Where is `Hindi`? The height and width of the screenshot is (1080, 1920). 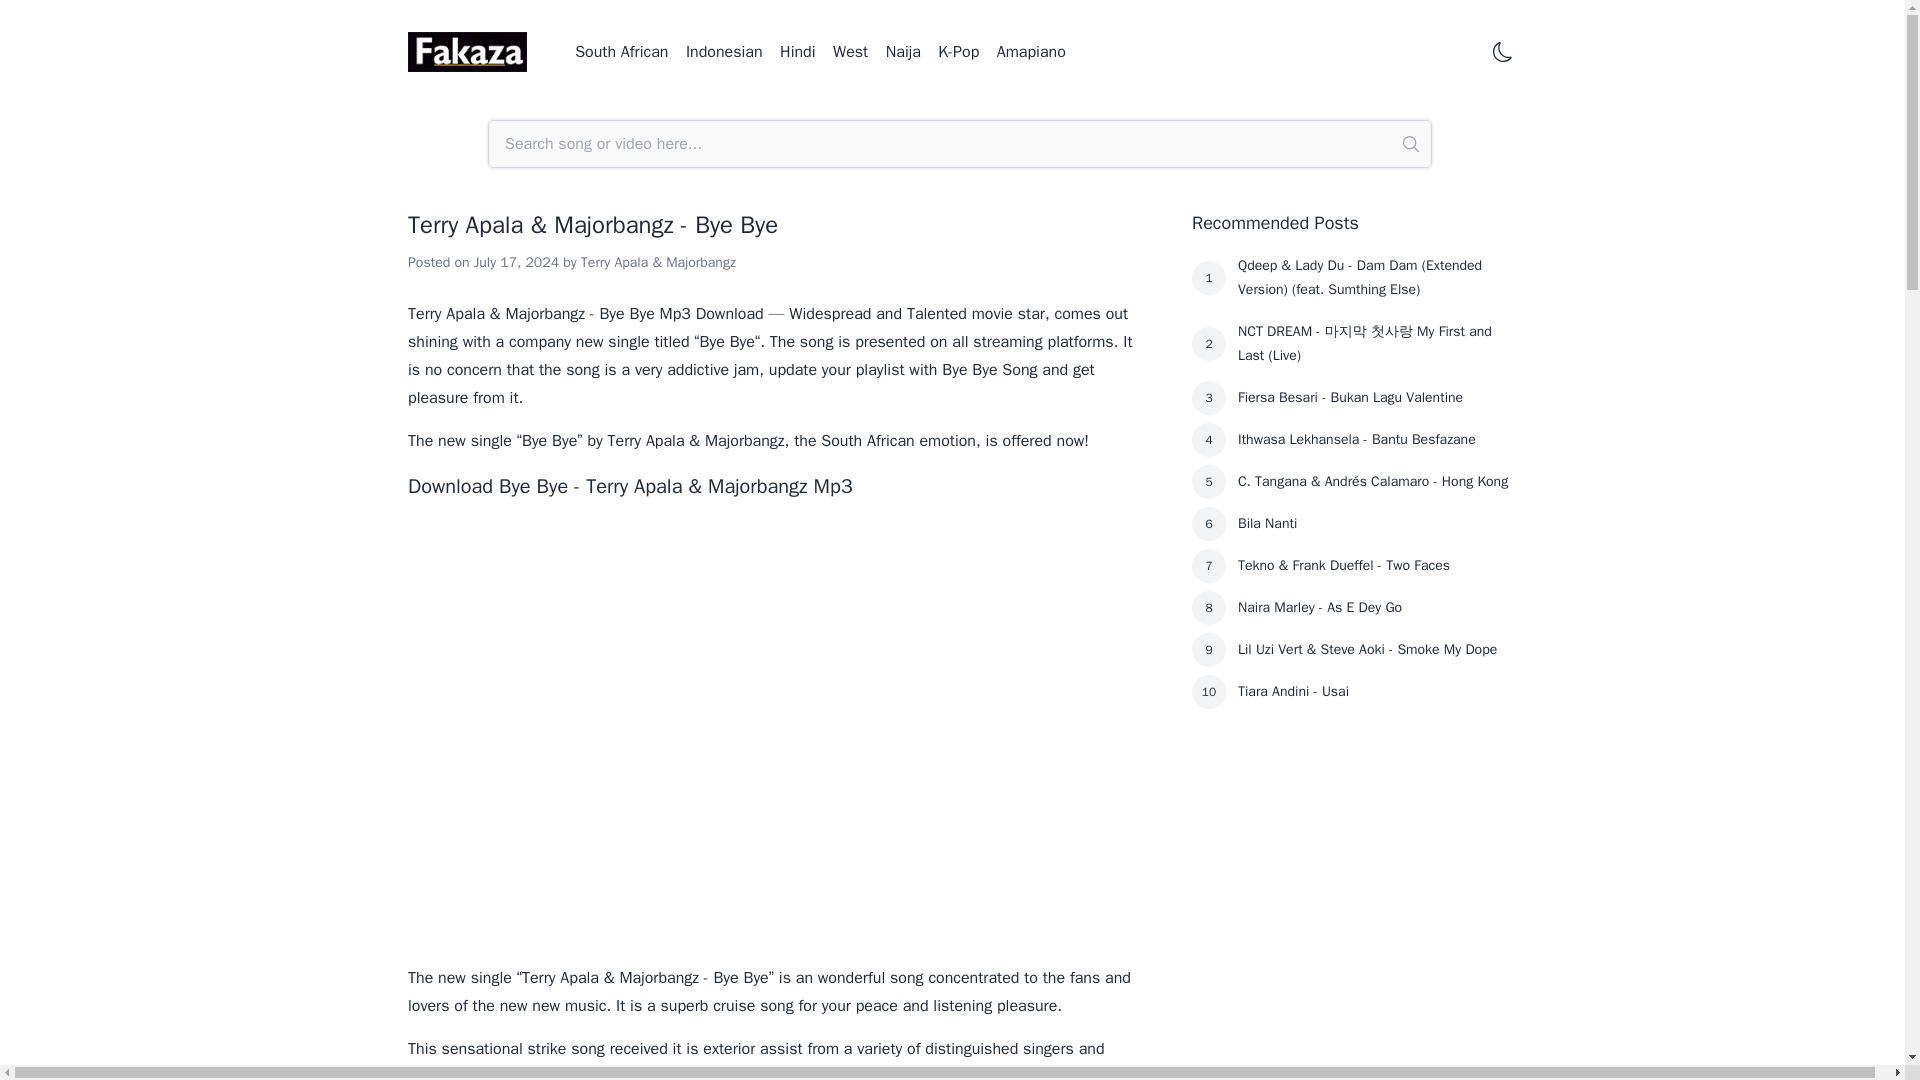 Hindi is located at coordinates (796, 51).